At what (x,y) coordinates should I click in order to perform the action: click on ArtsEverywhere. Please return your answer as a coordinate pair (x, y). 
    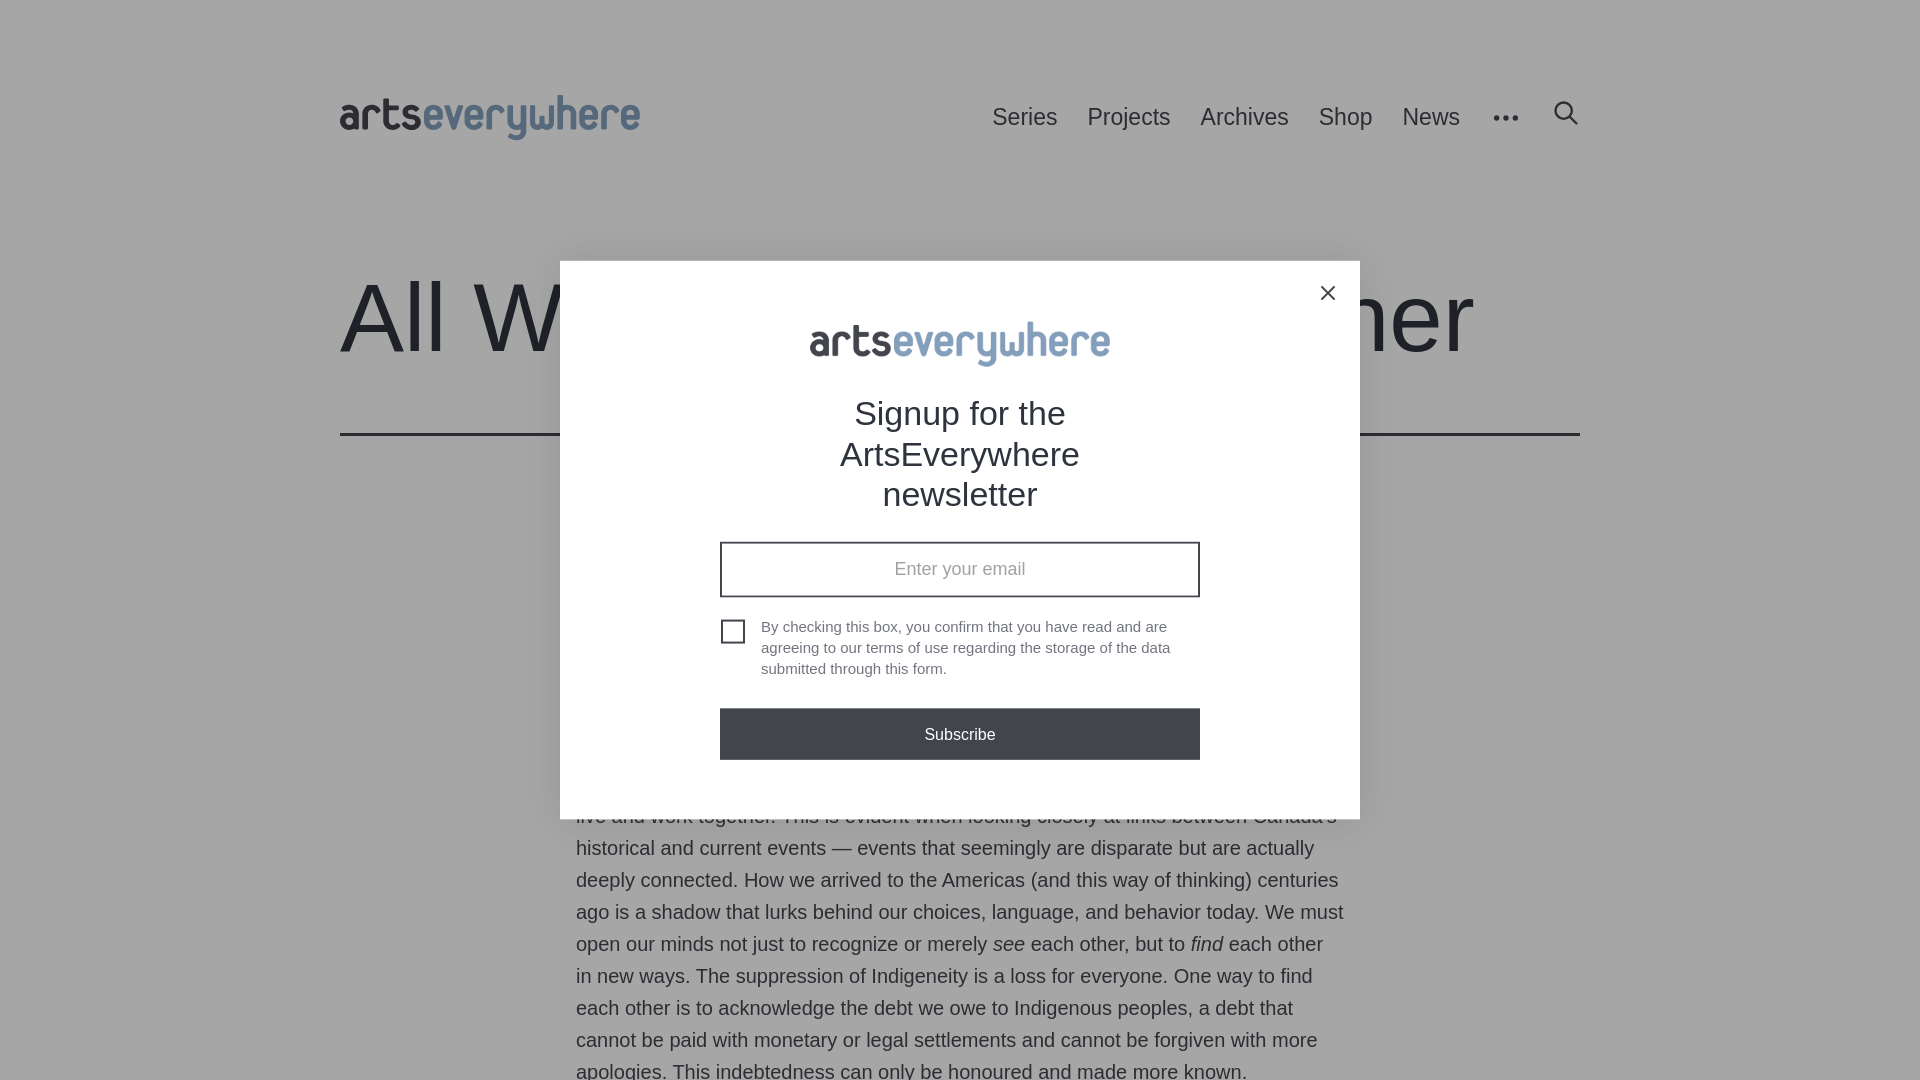
    Looking at the image, I should click on (490, 118).